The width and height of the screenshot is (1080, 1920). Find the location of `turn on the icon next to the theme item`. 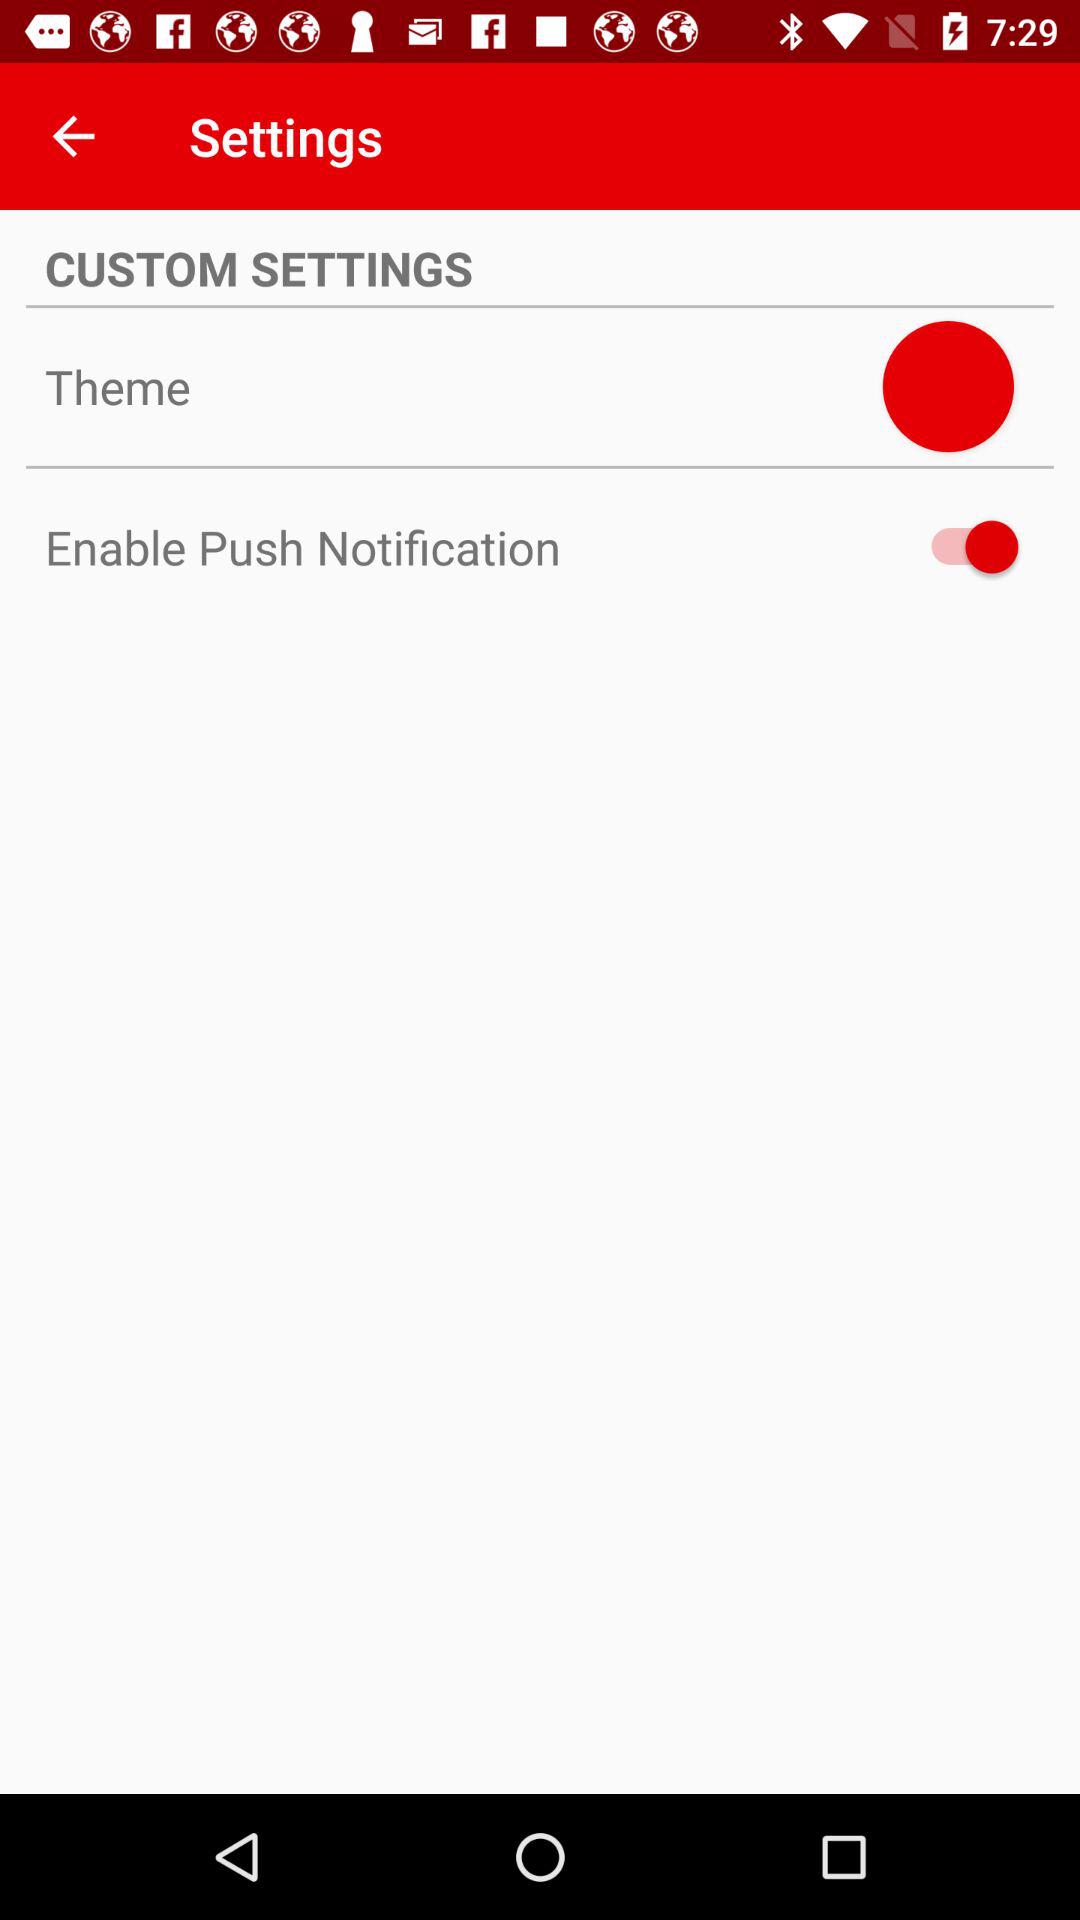

turn on the icon next to the theme item is located at coordinates (948, 386).